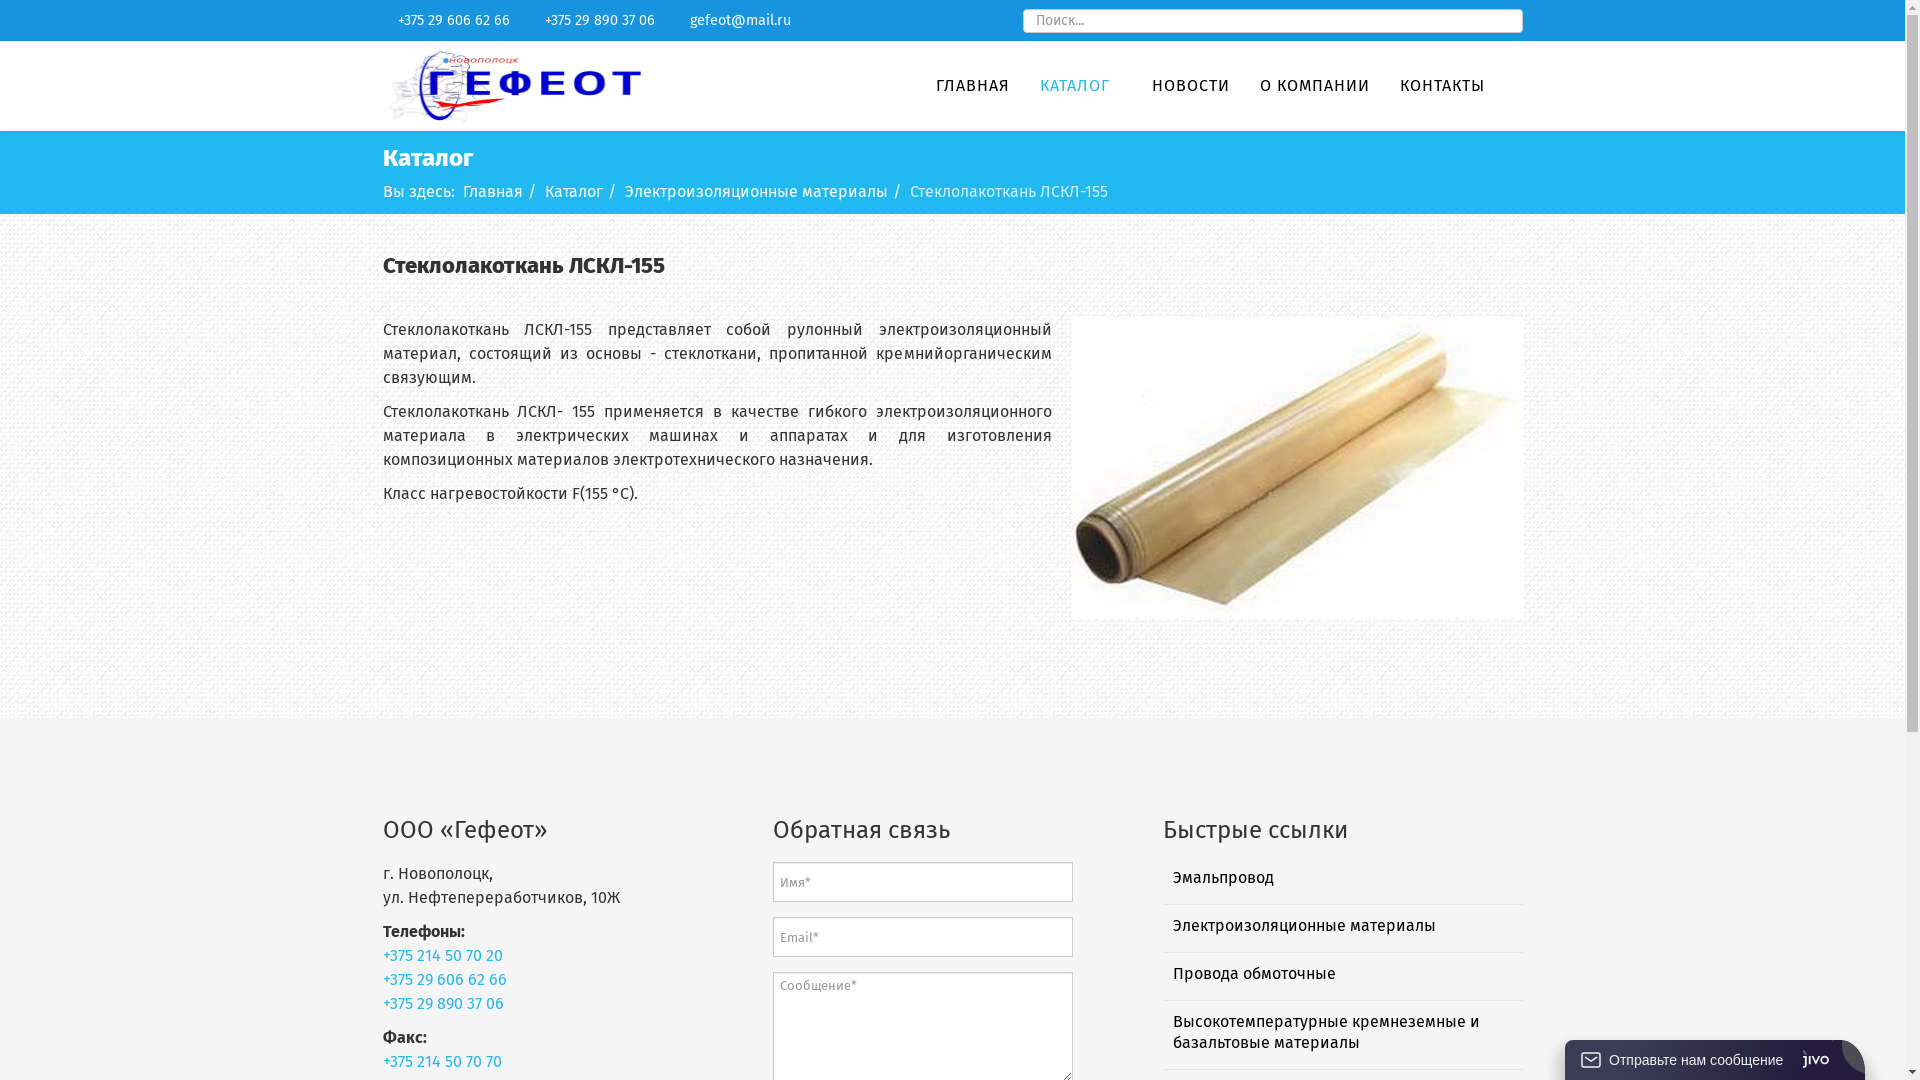  I want to click on +375 29 606 62 66, so click(454, 20).